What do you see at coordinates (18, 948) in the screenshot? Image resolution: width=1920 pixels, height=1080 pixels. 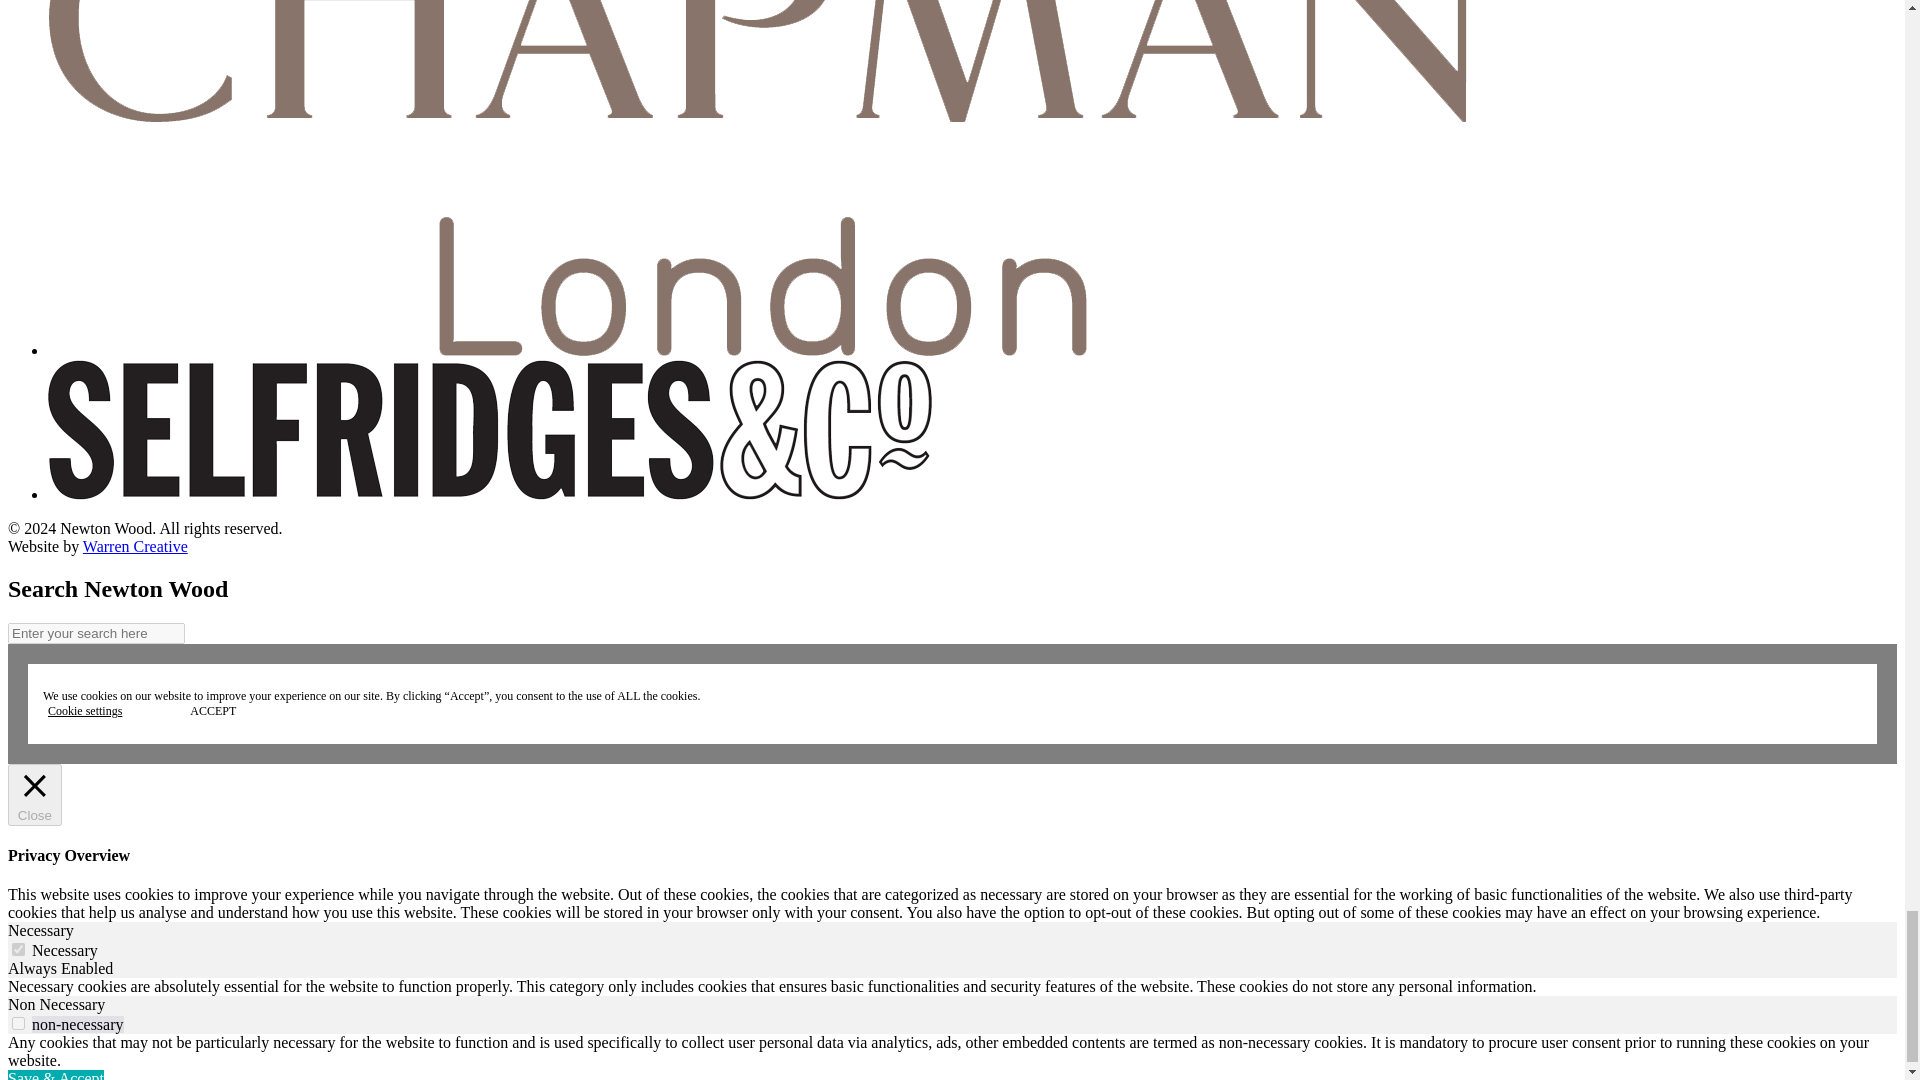 I see `on` at bounding box center [18, 948].